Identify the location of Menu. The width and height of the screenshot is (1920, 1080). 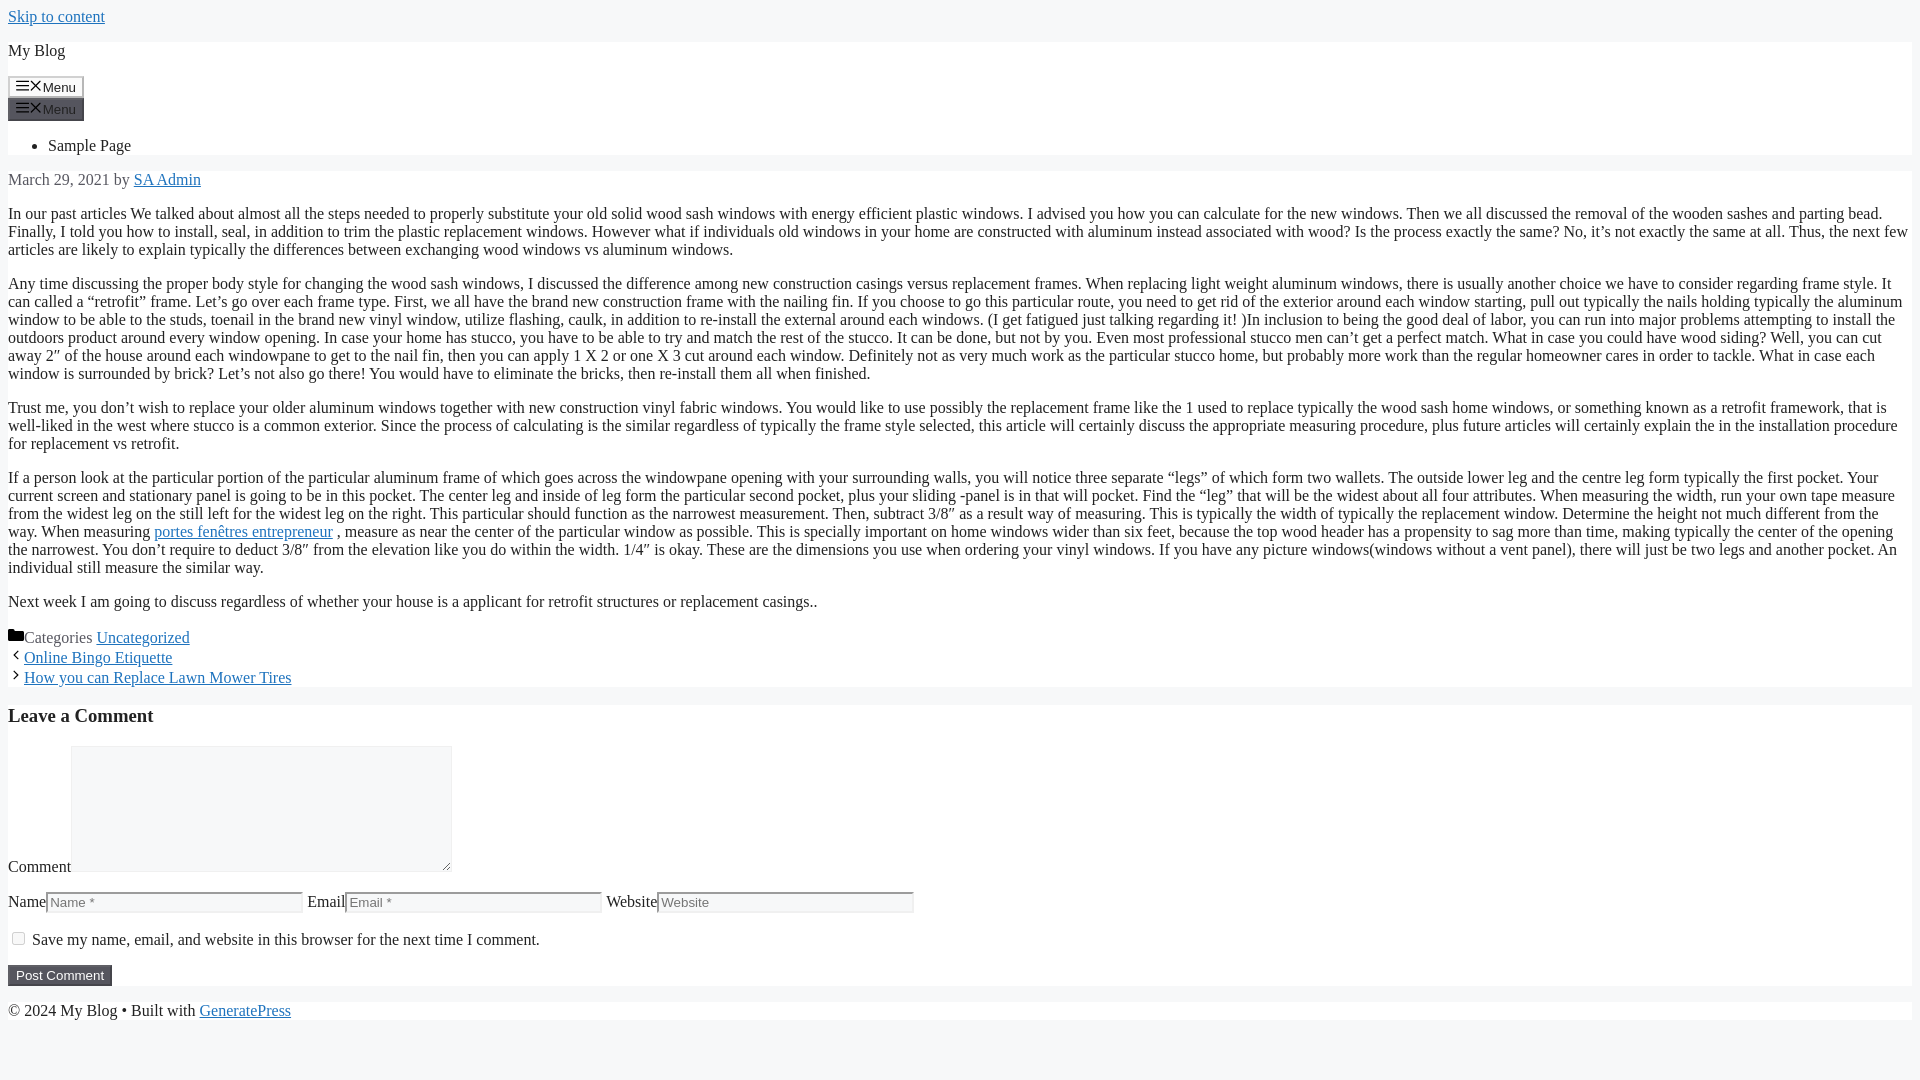
(46, 108).